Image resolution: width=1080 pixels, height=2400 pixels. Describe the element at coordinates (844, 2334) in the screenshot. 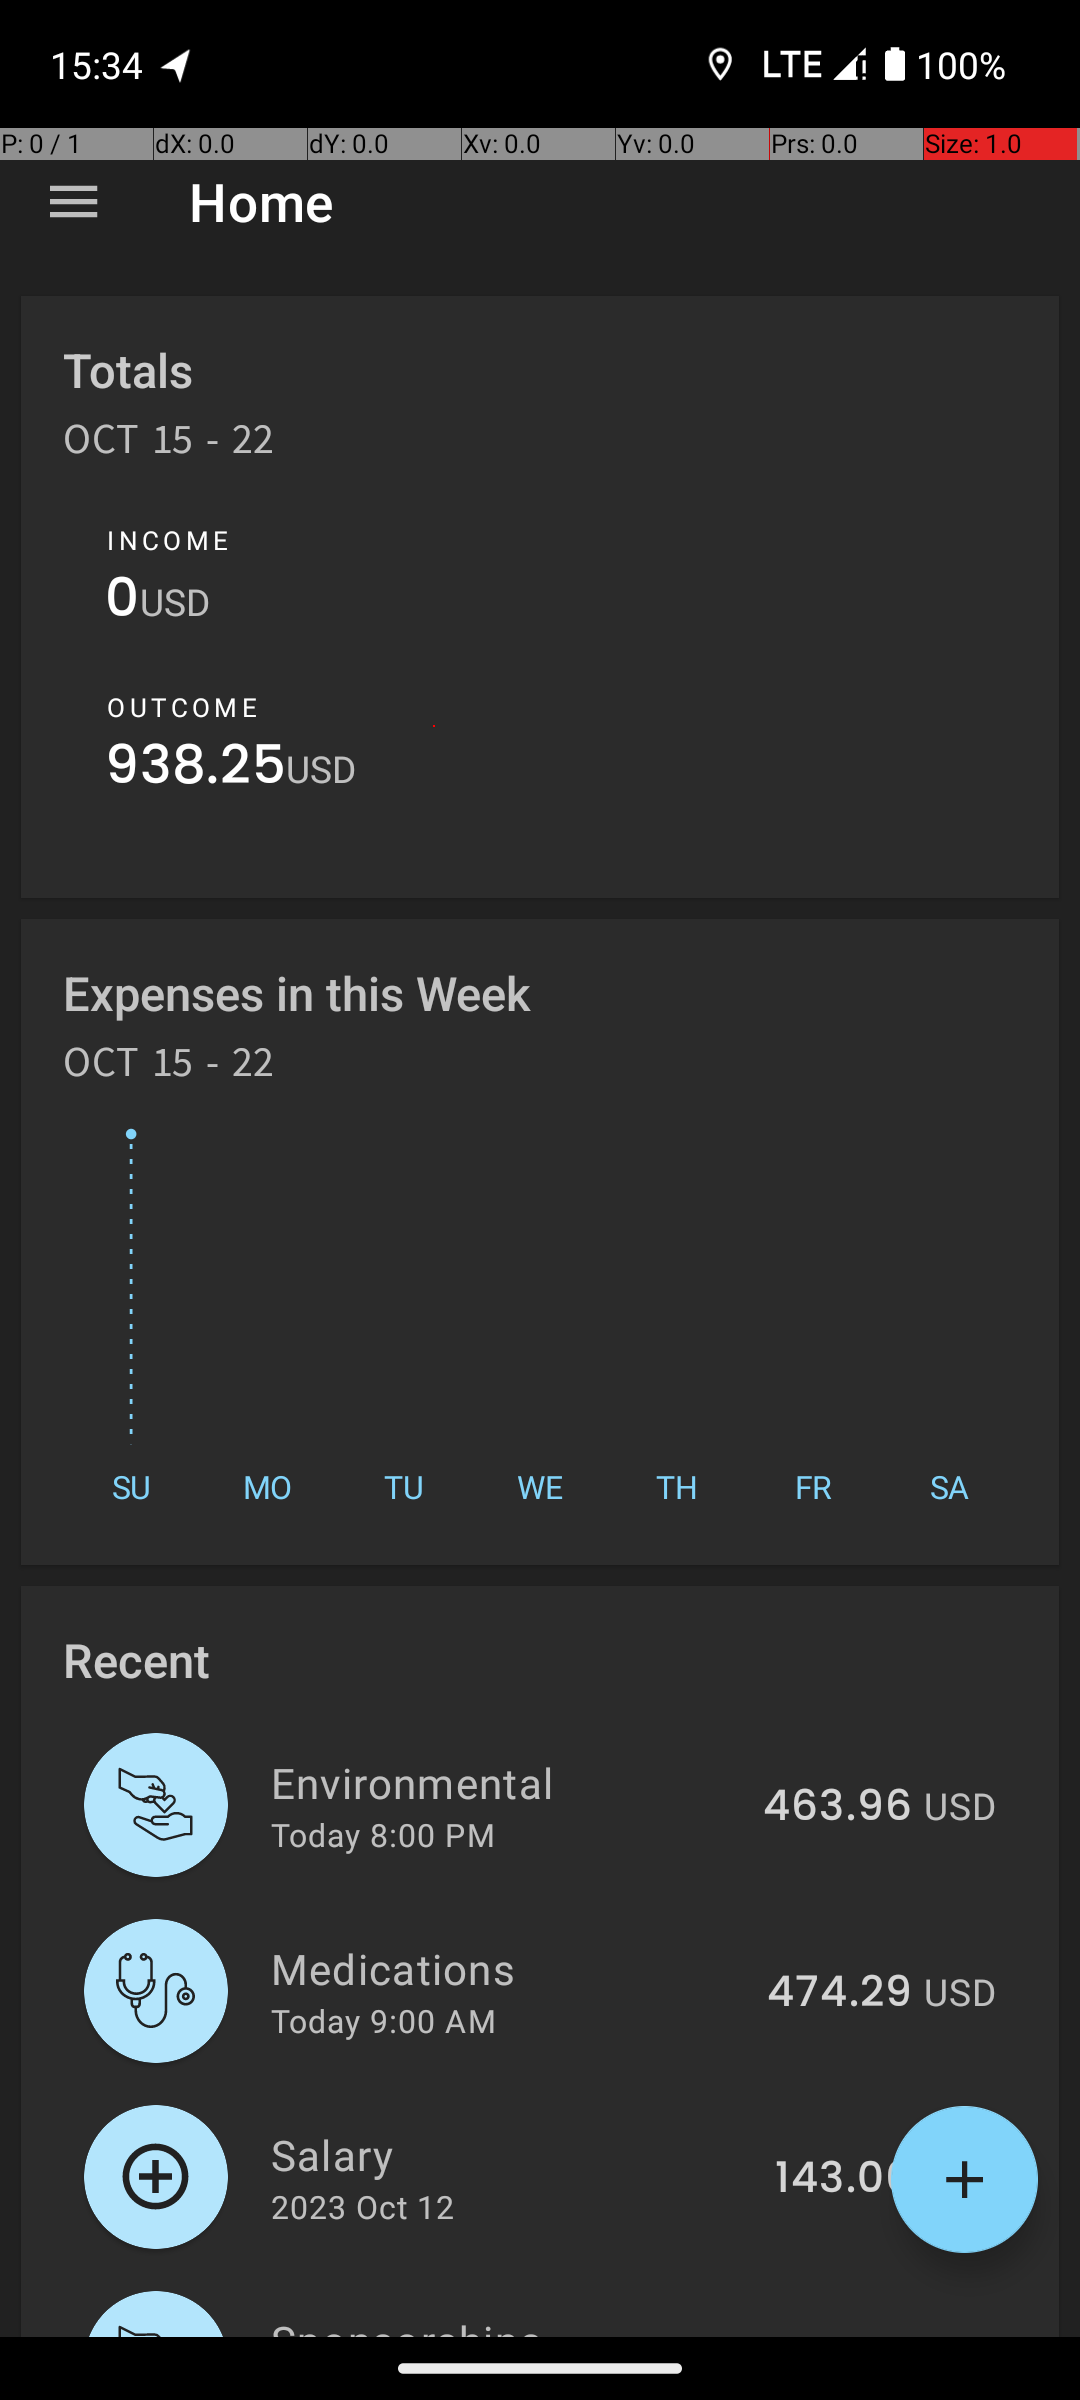

I see `272.77` at that location.